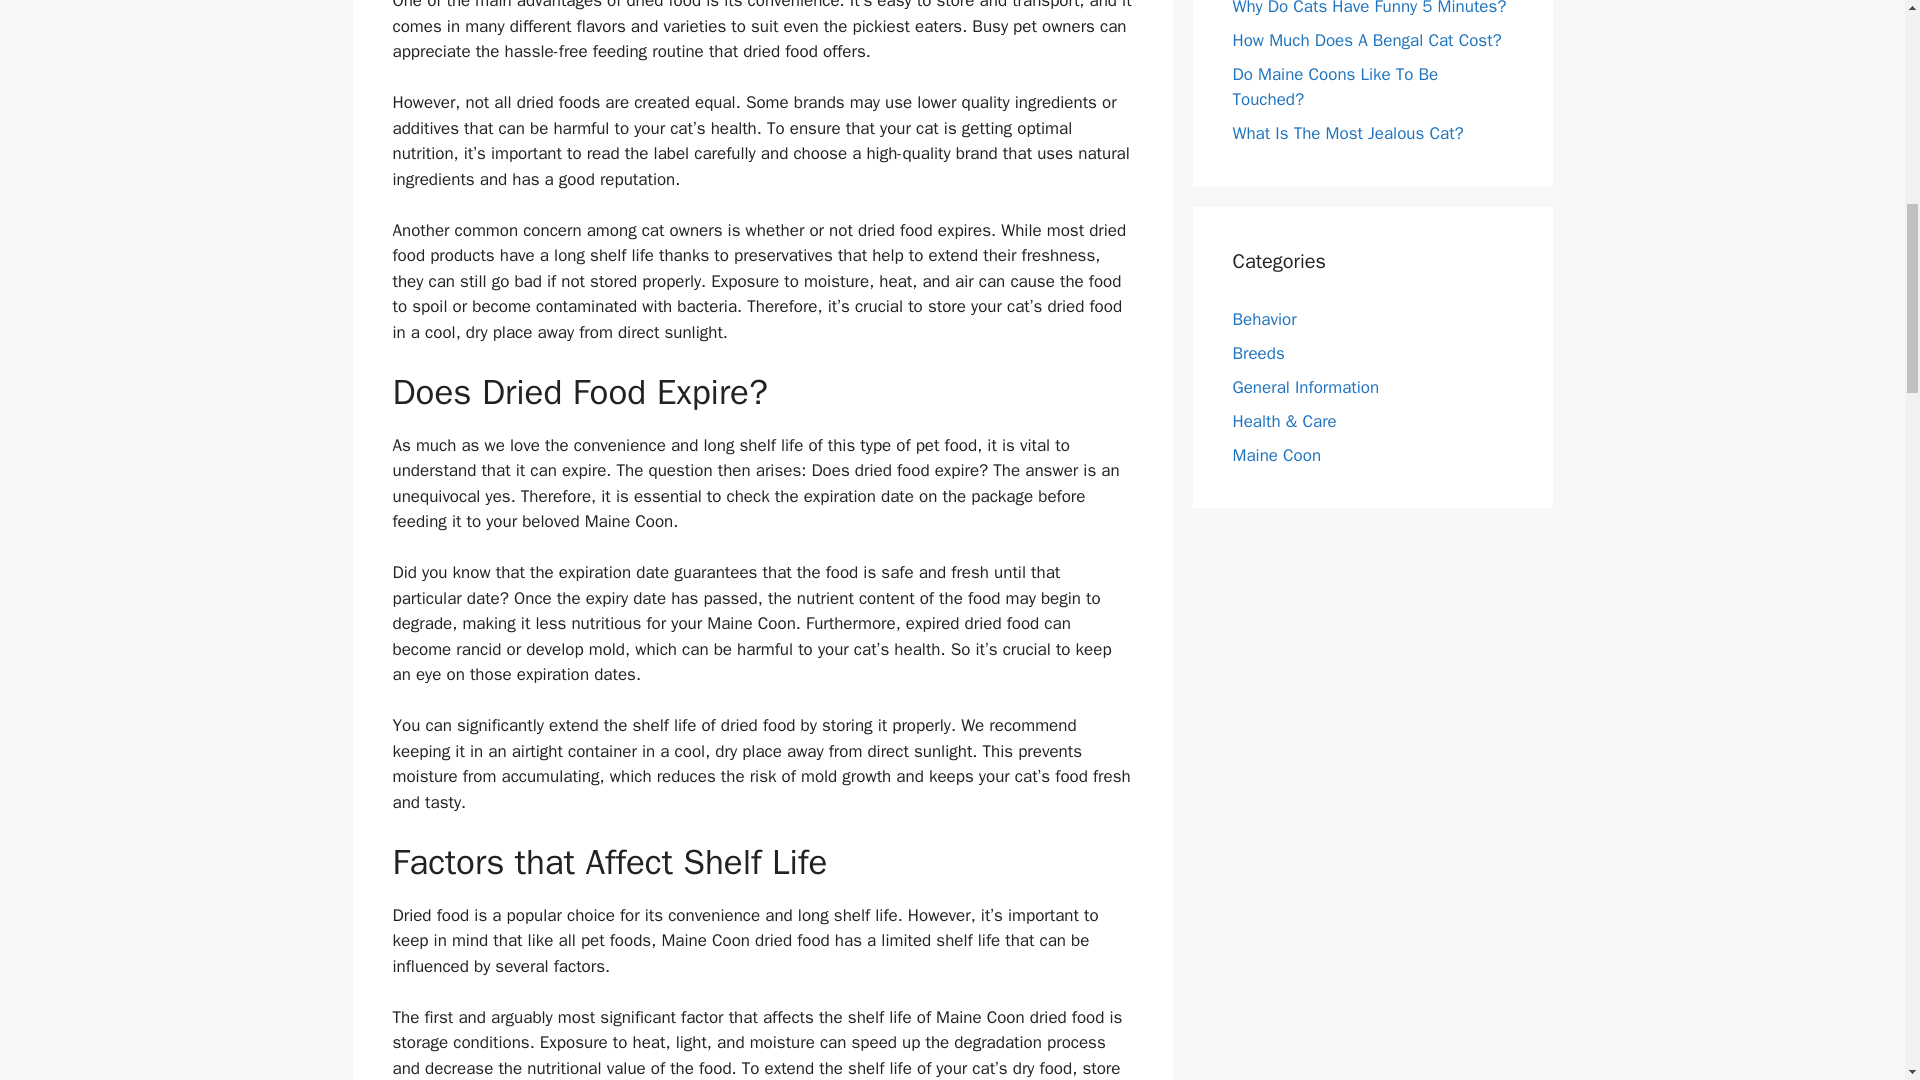  What do you see at coordinates (1335, 87) in the screenshot?
I see `Do Maine Coons Like To Be Touched?` at bounding box center [1335, 87].